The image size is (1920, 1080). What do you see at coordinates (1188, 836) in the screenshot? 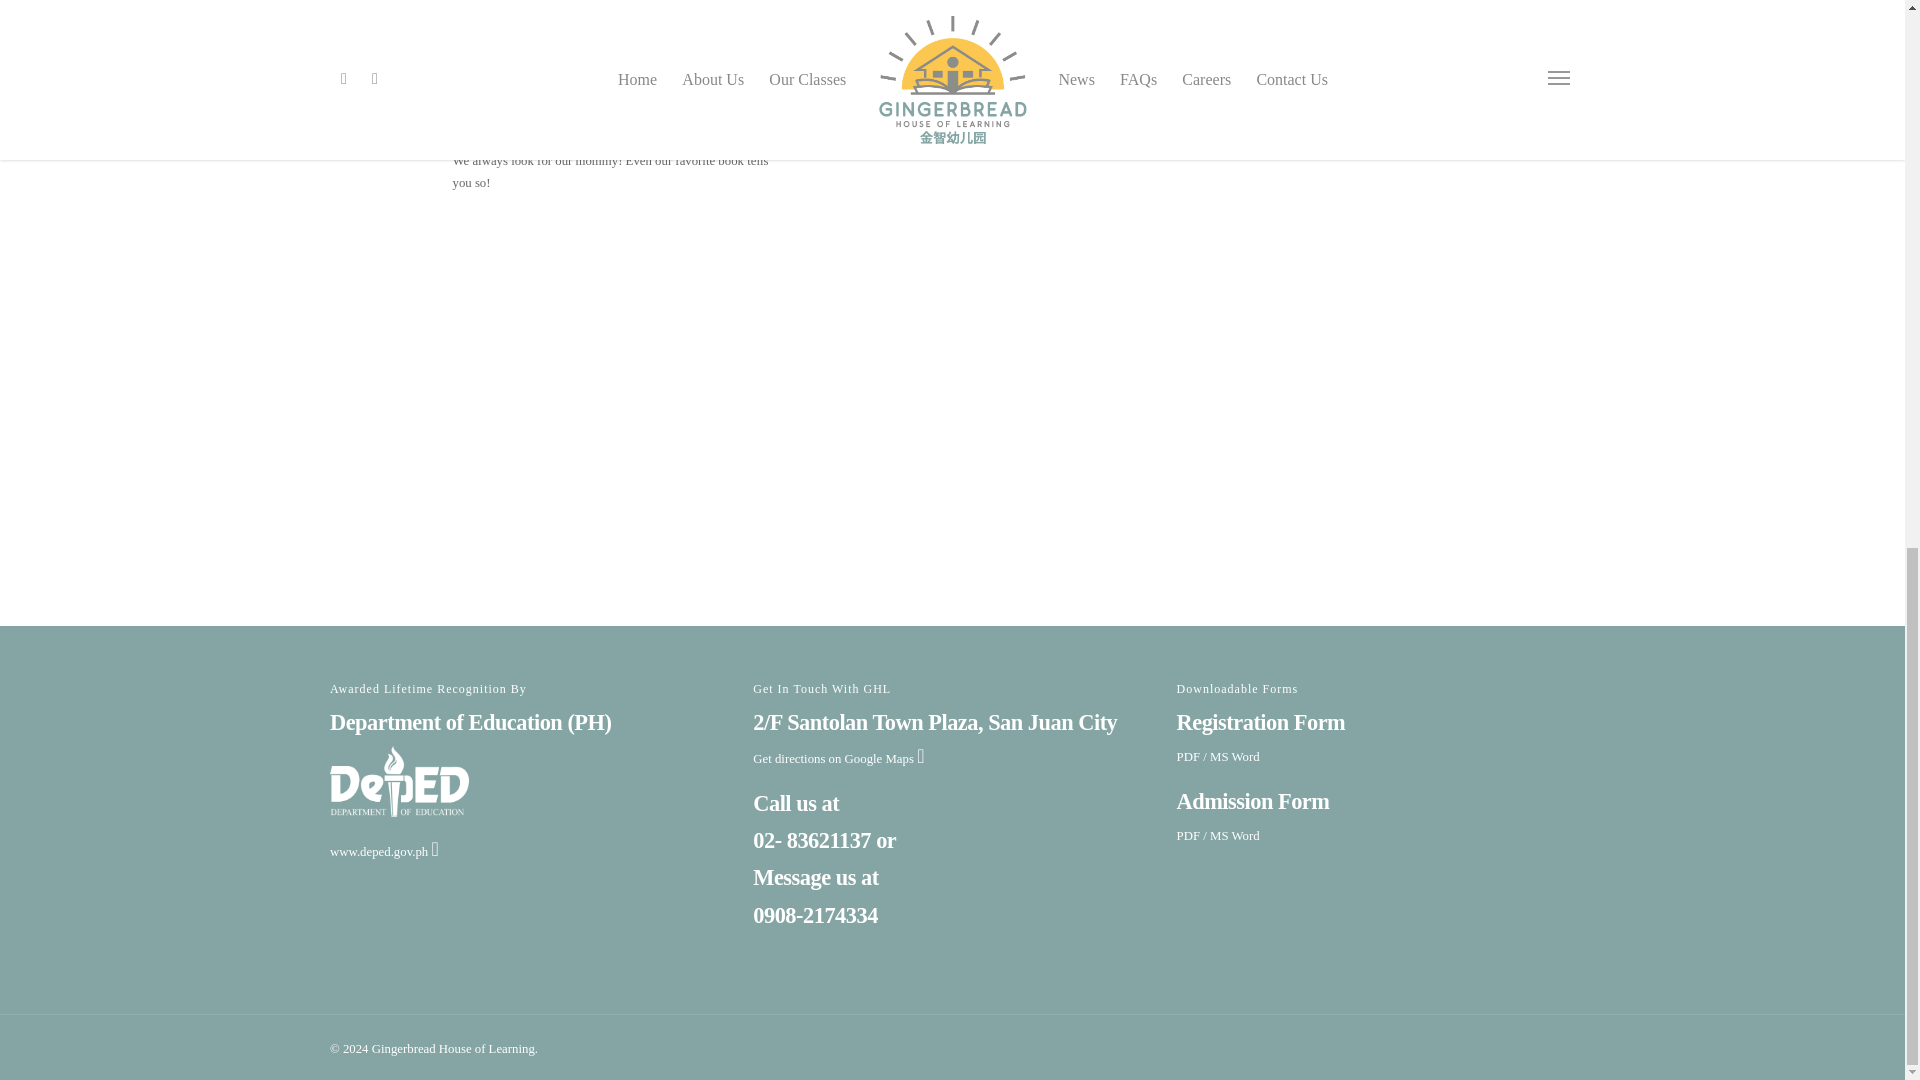
I see `PDF` at bounding box center [1188, 836].